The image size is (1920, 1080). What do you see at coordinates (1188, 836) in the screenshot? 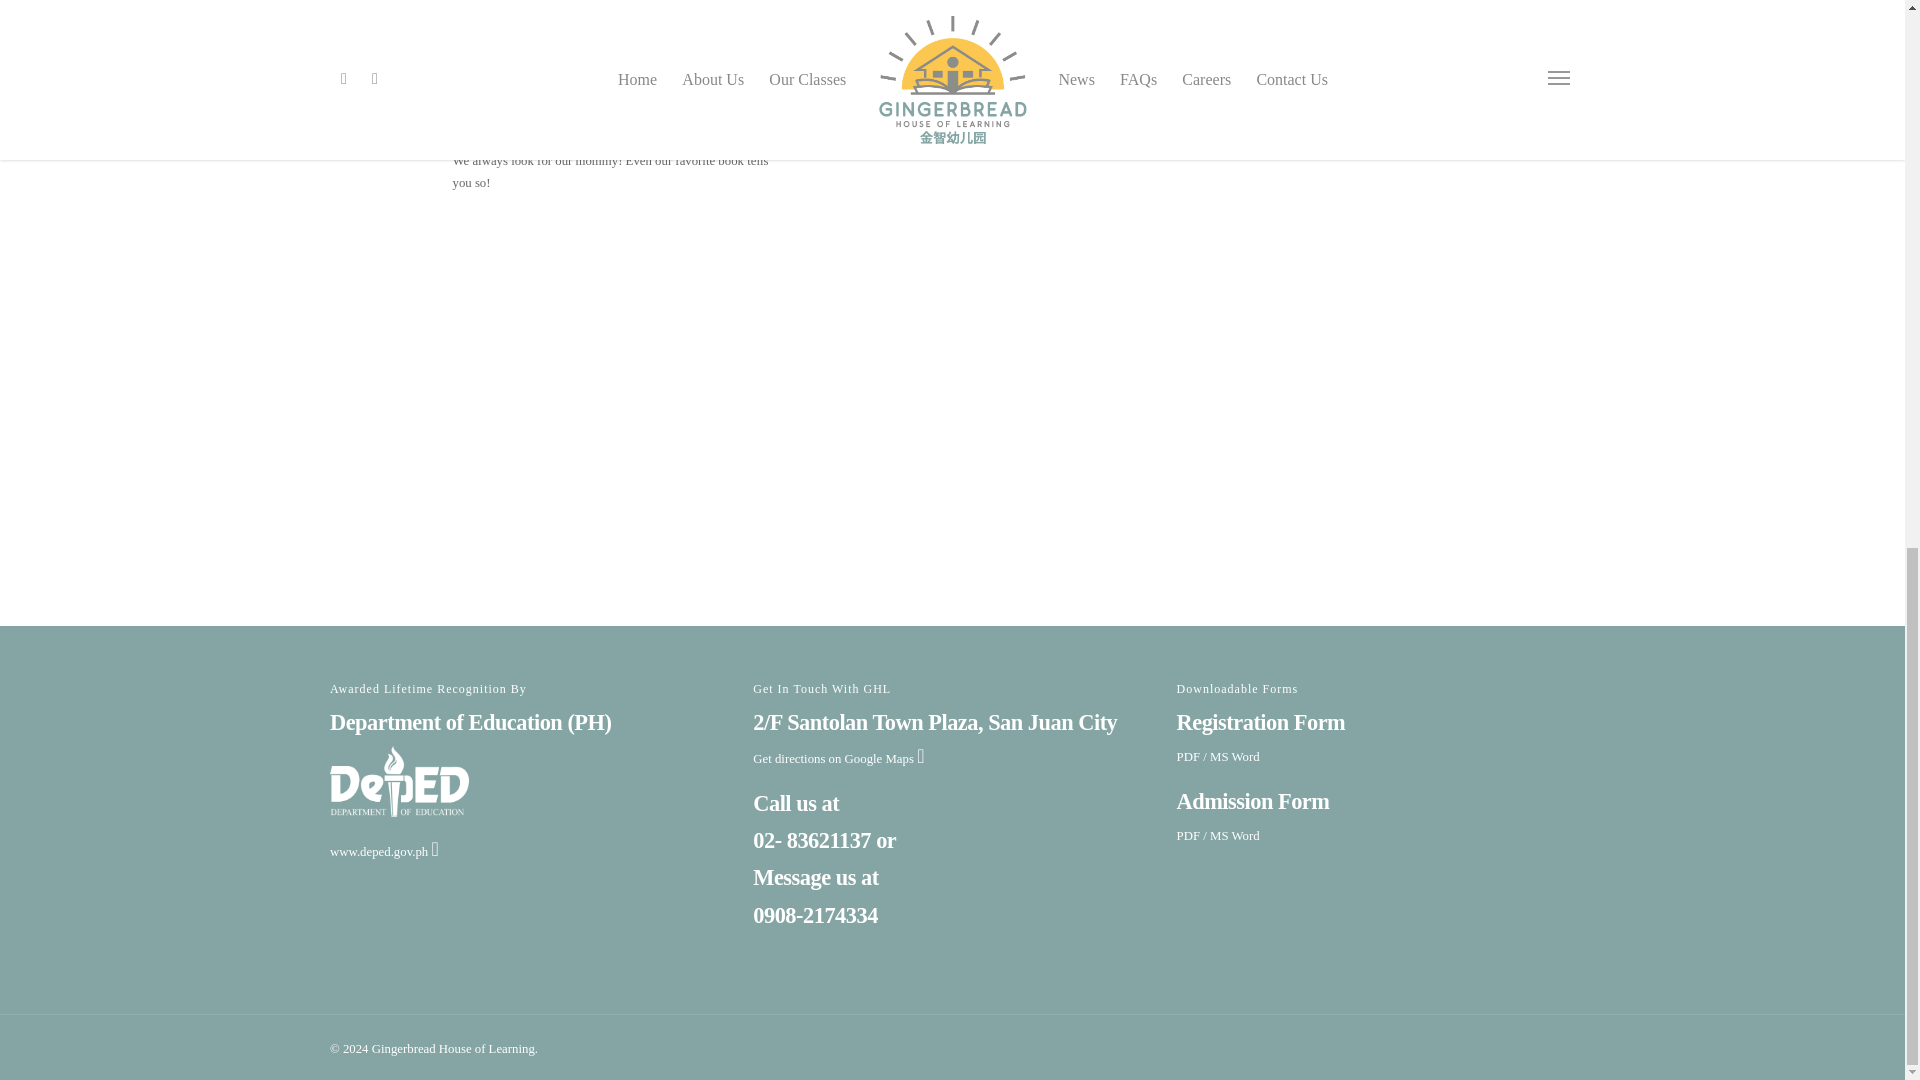
I see `PDF` at bounding box center [1188, 836].